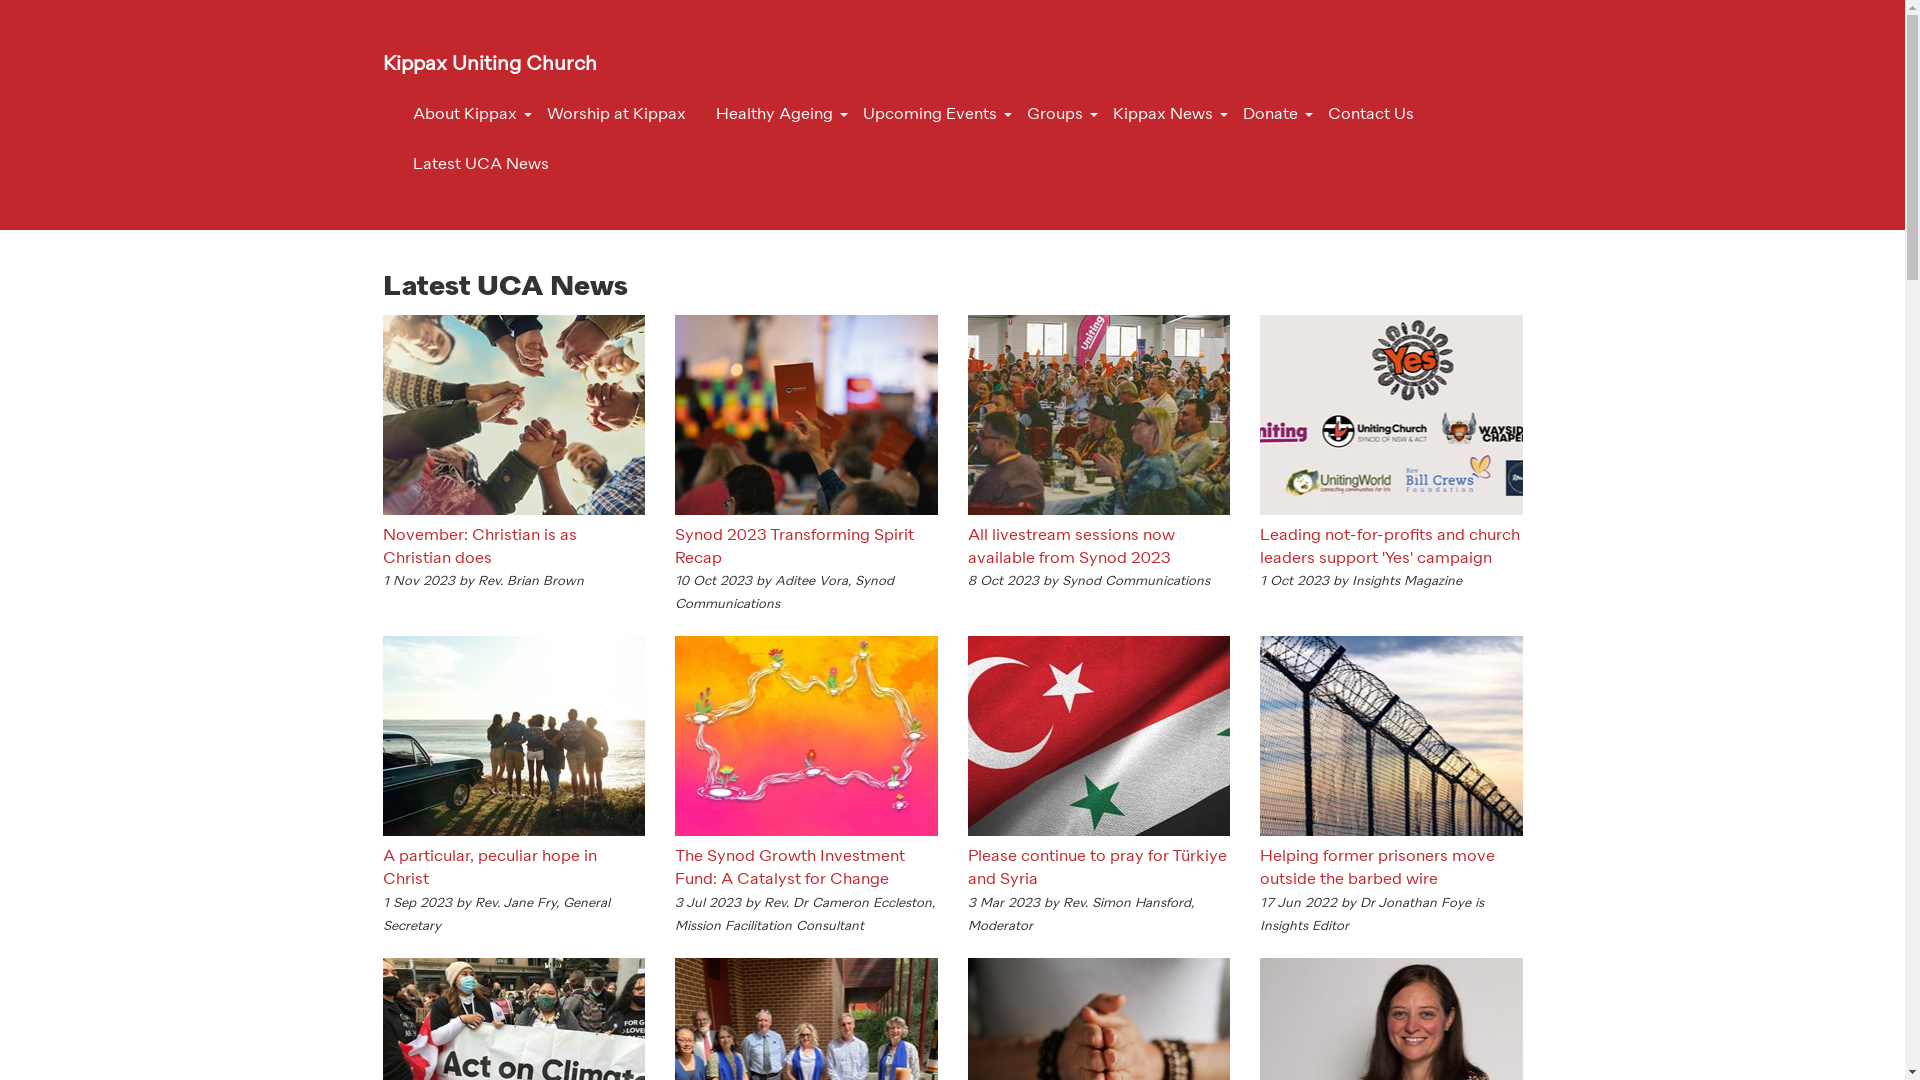 The height and width of the screenshot is (1080, 1920). I want to click on Groups, so click(1055, 115).